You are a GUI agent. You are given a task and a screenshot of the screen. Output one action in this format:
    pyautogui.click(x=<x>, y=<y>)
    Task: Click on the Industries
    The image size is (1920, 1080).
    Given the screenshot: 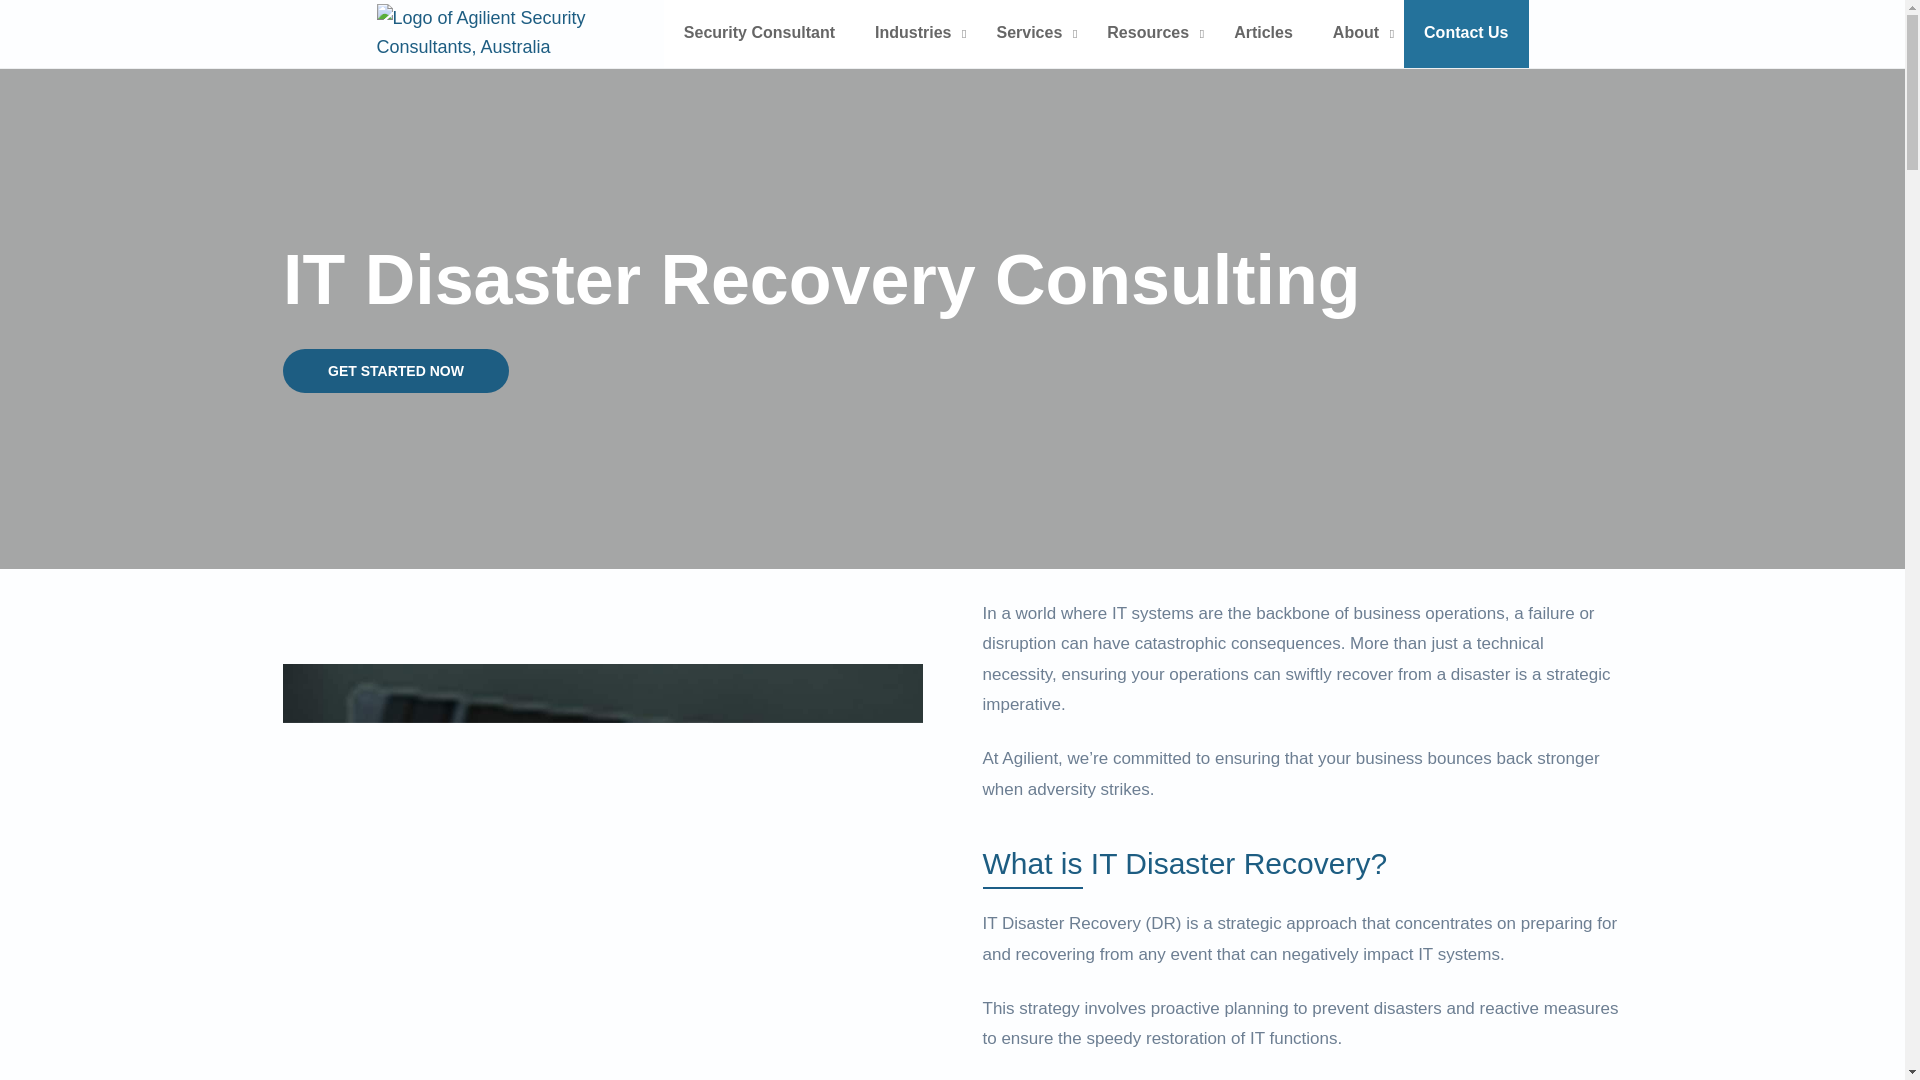 What is the action you would take?
    pyautogui.click(x=914, y=34)
    